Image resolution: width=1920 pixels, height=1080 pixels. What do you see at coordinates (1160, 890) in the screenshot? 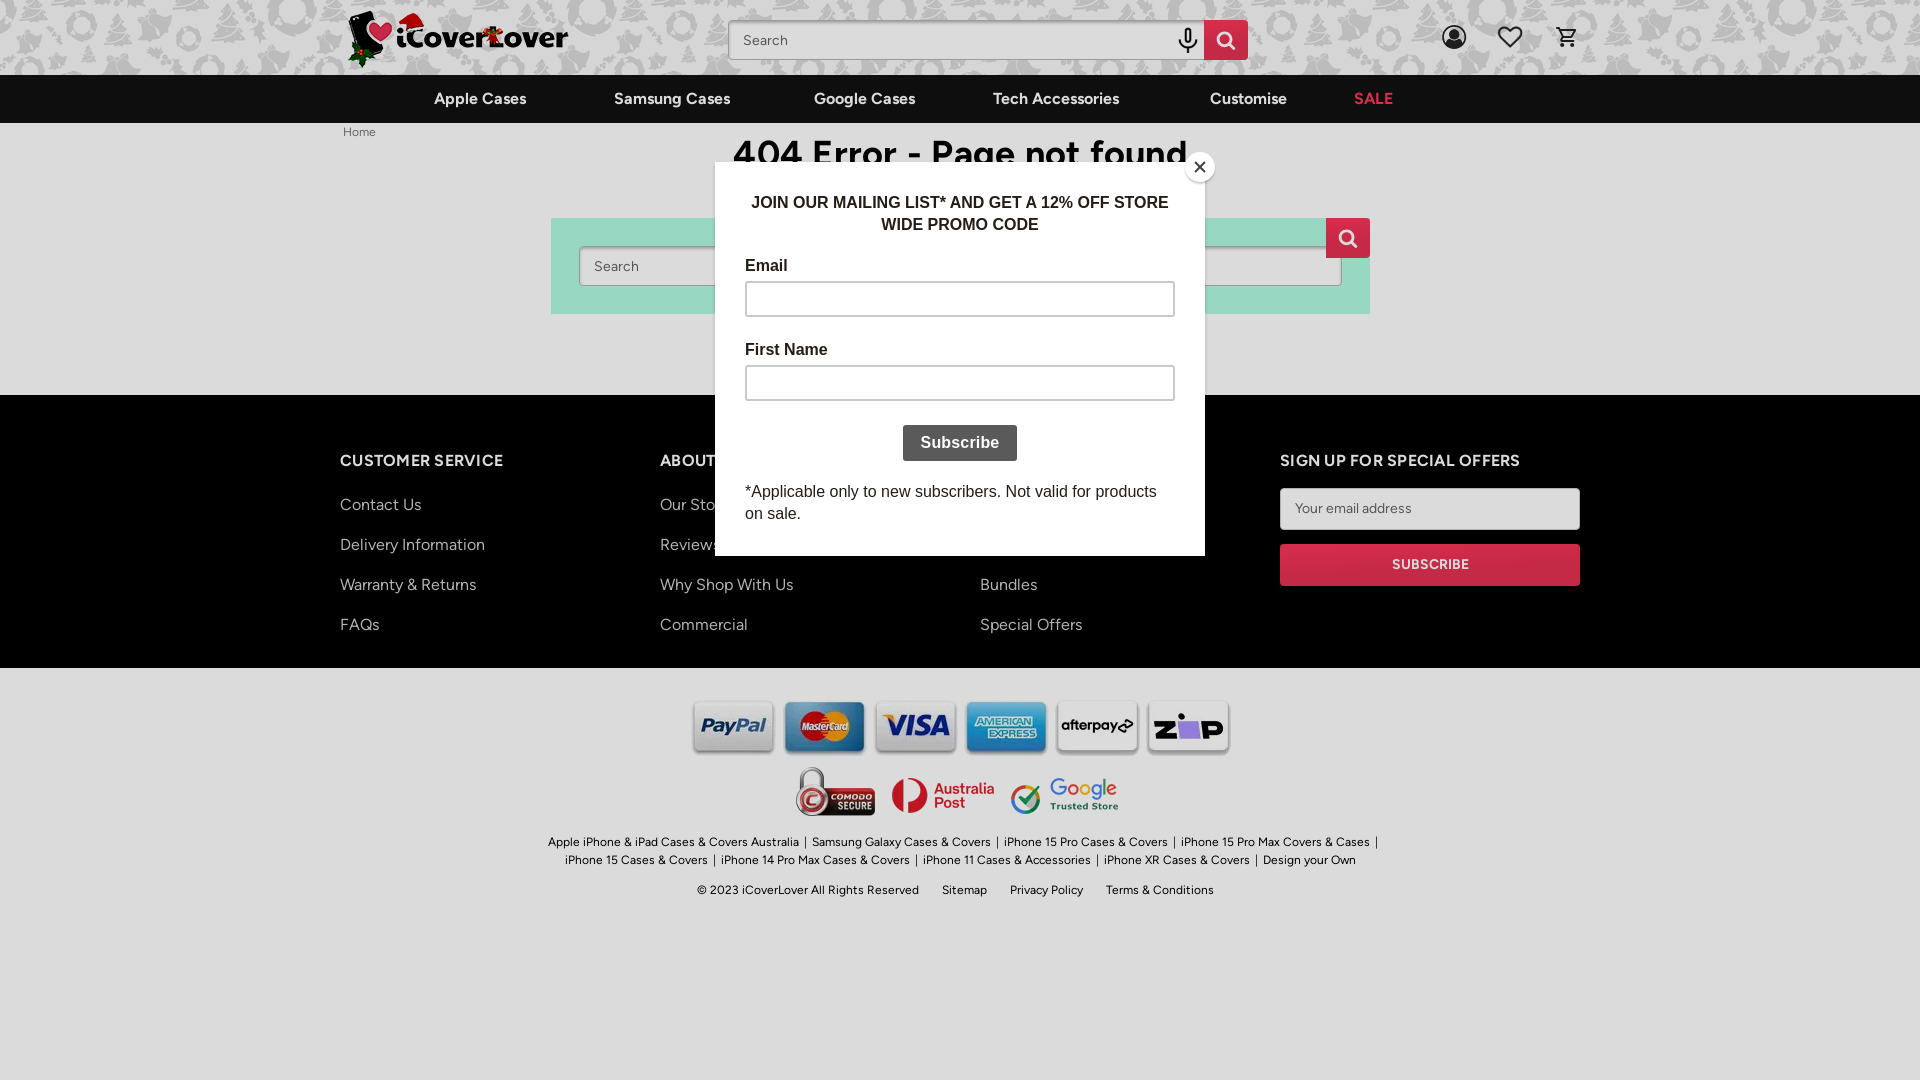
I see `Terms & Conditions` at bounding box center [1160, 890].